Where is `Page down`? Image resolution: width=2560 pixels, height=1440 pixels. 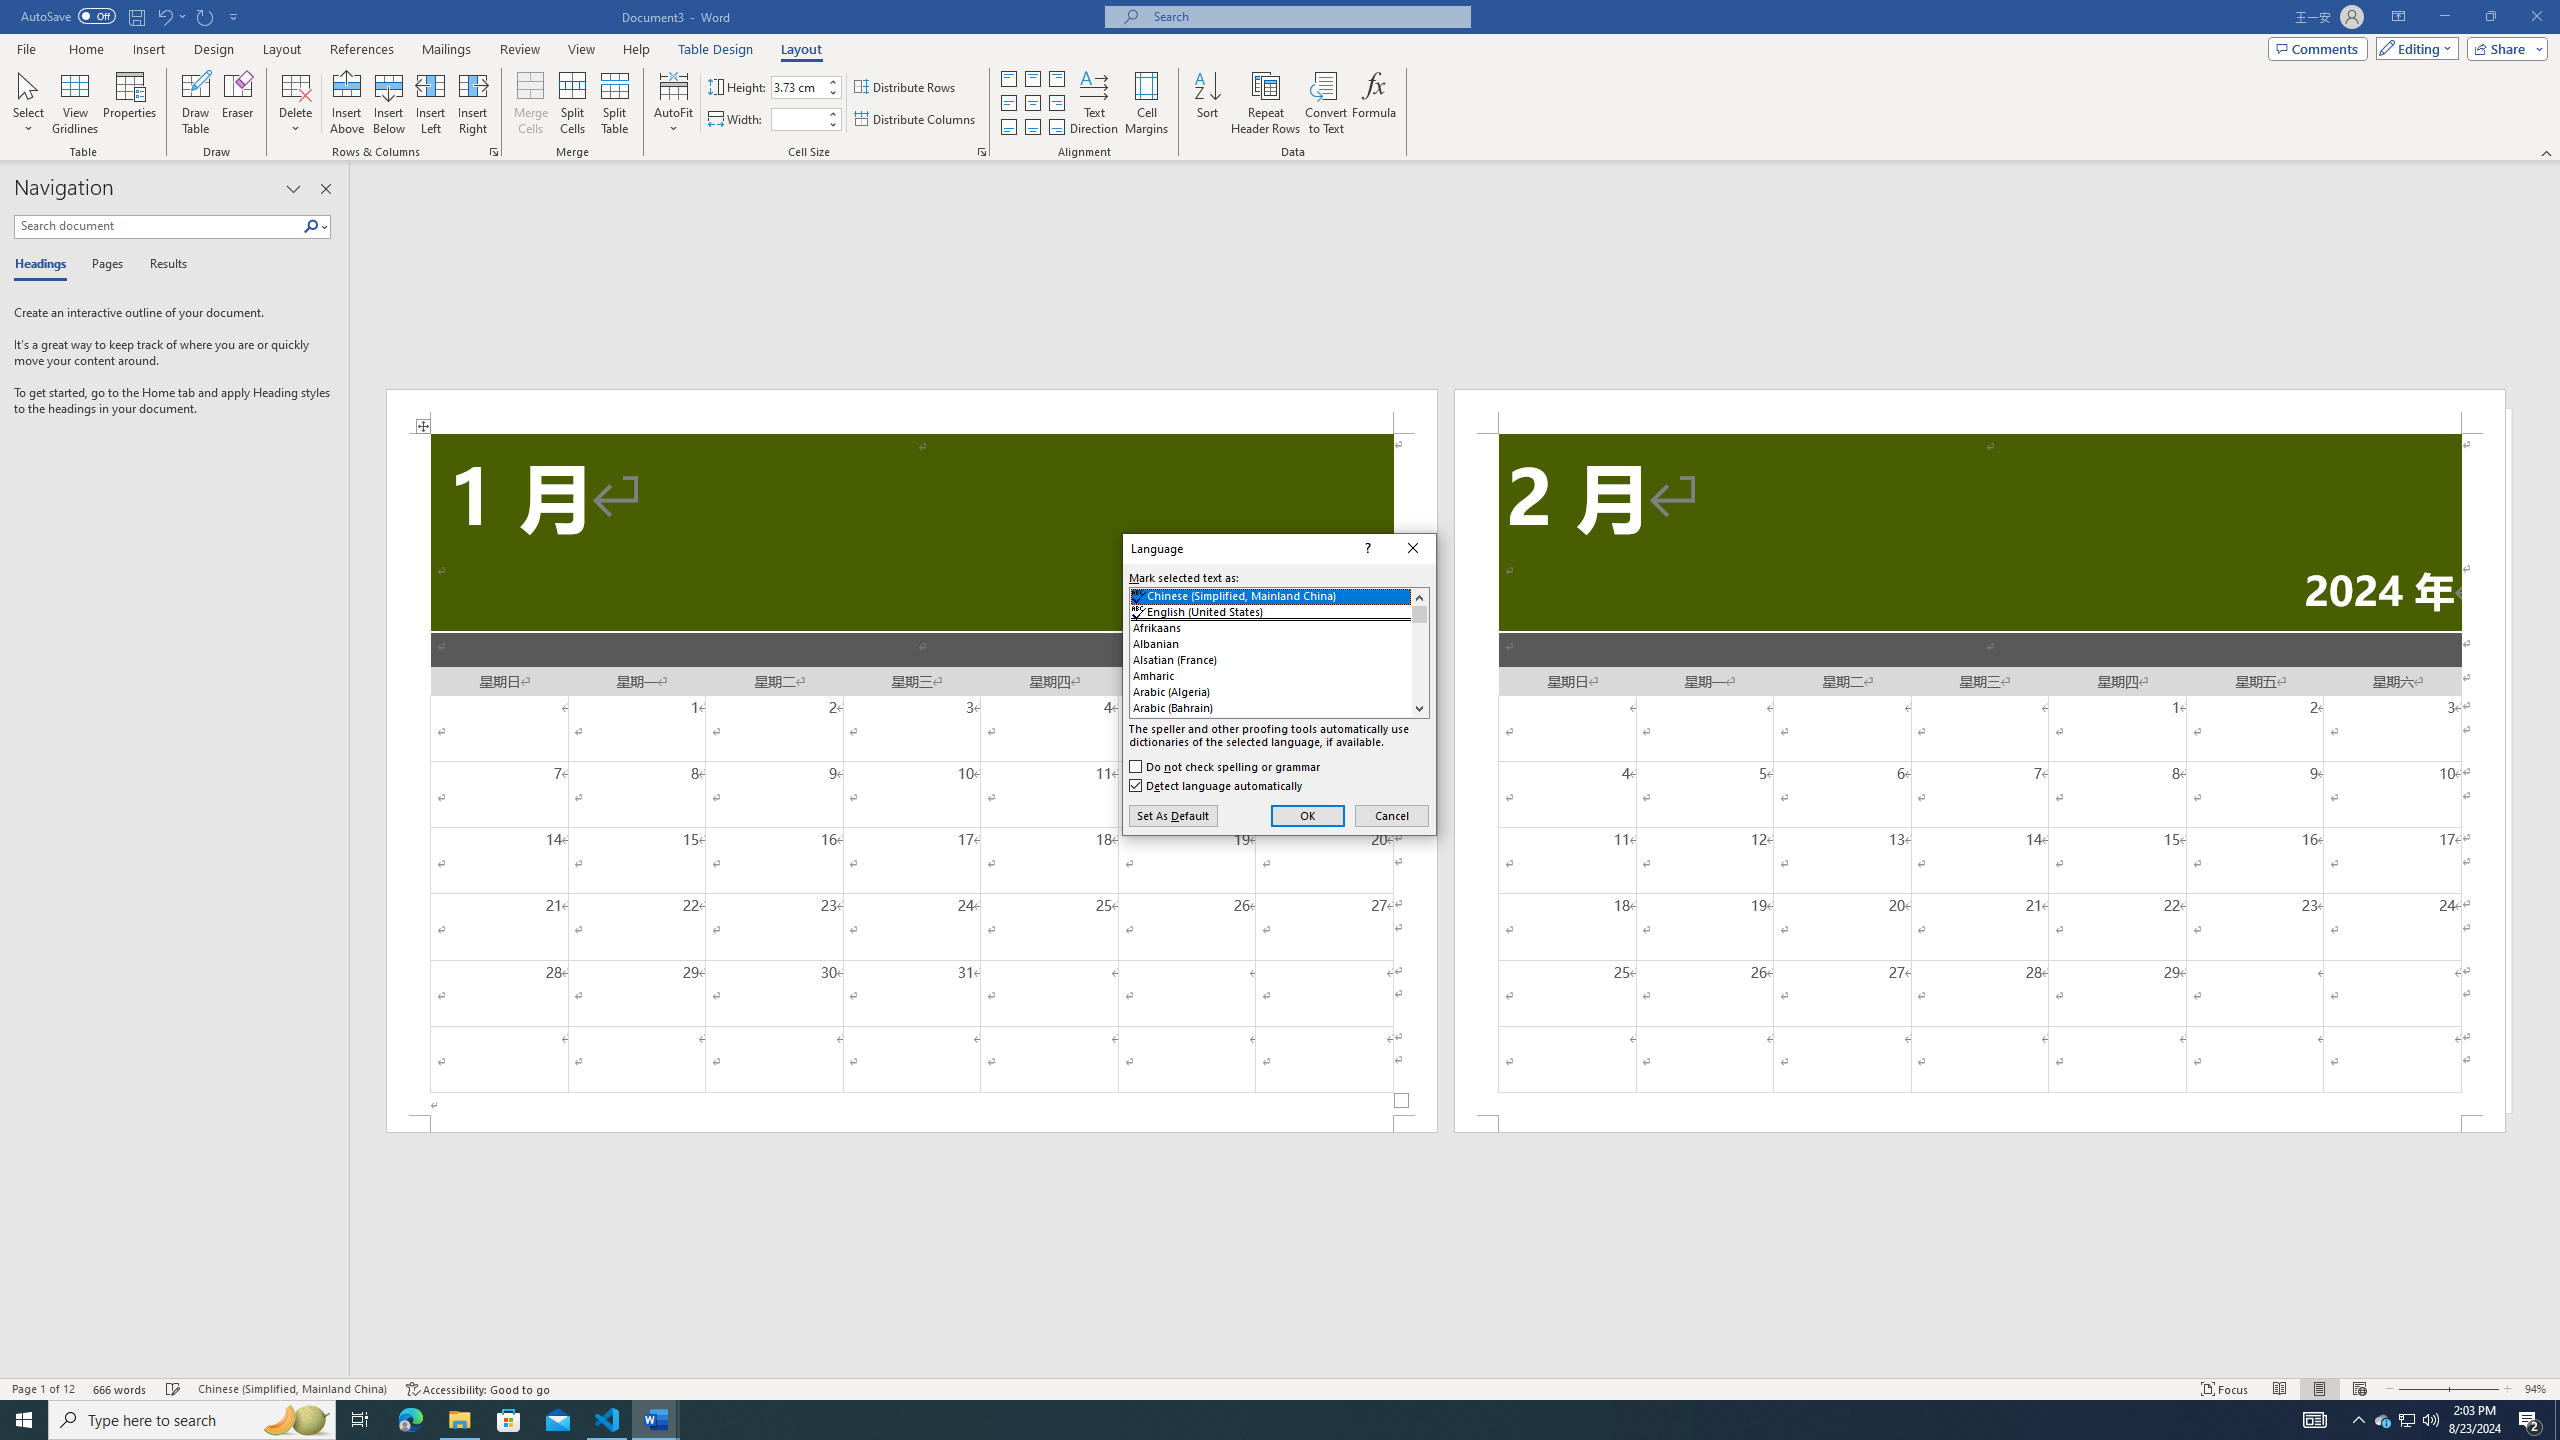
Page down is located at coordinates (1419, 661).